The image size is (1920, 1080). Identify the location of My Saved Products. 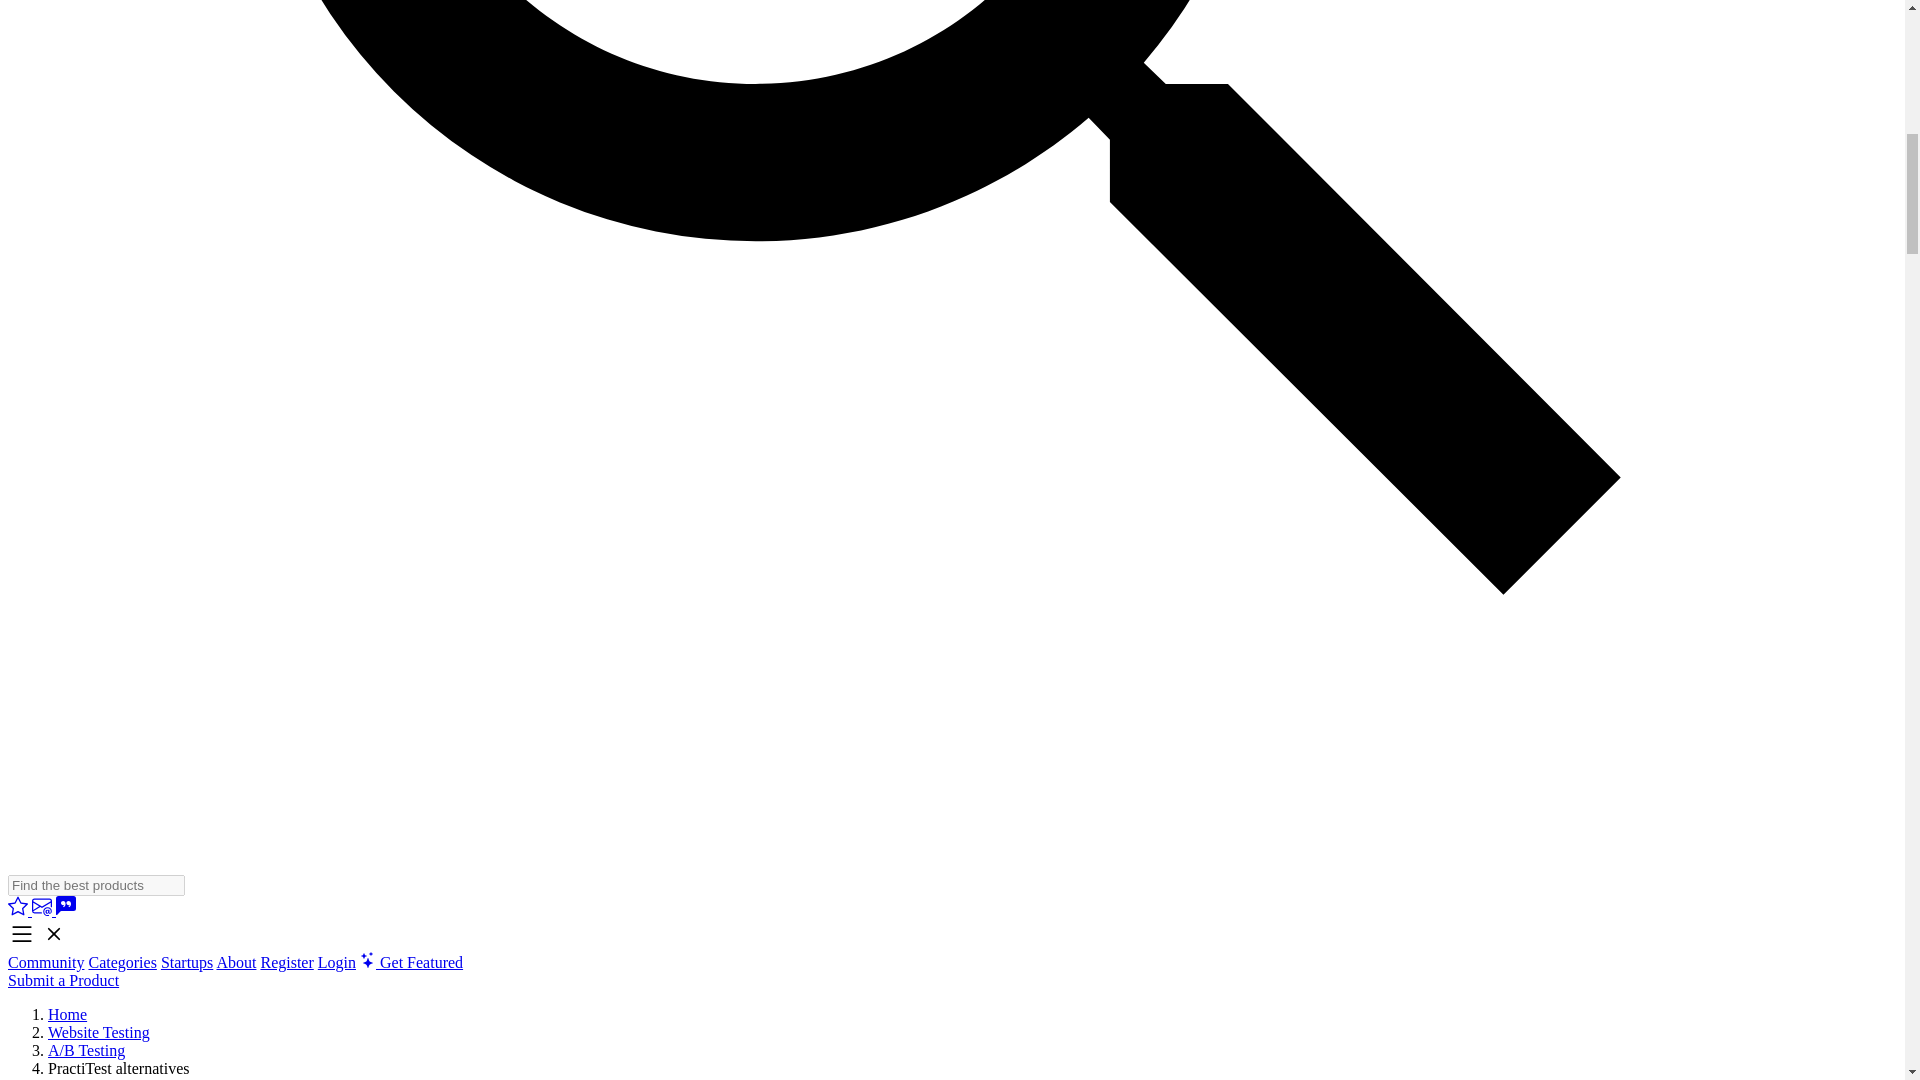
(20, 910).